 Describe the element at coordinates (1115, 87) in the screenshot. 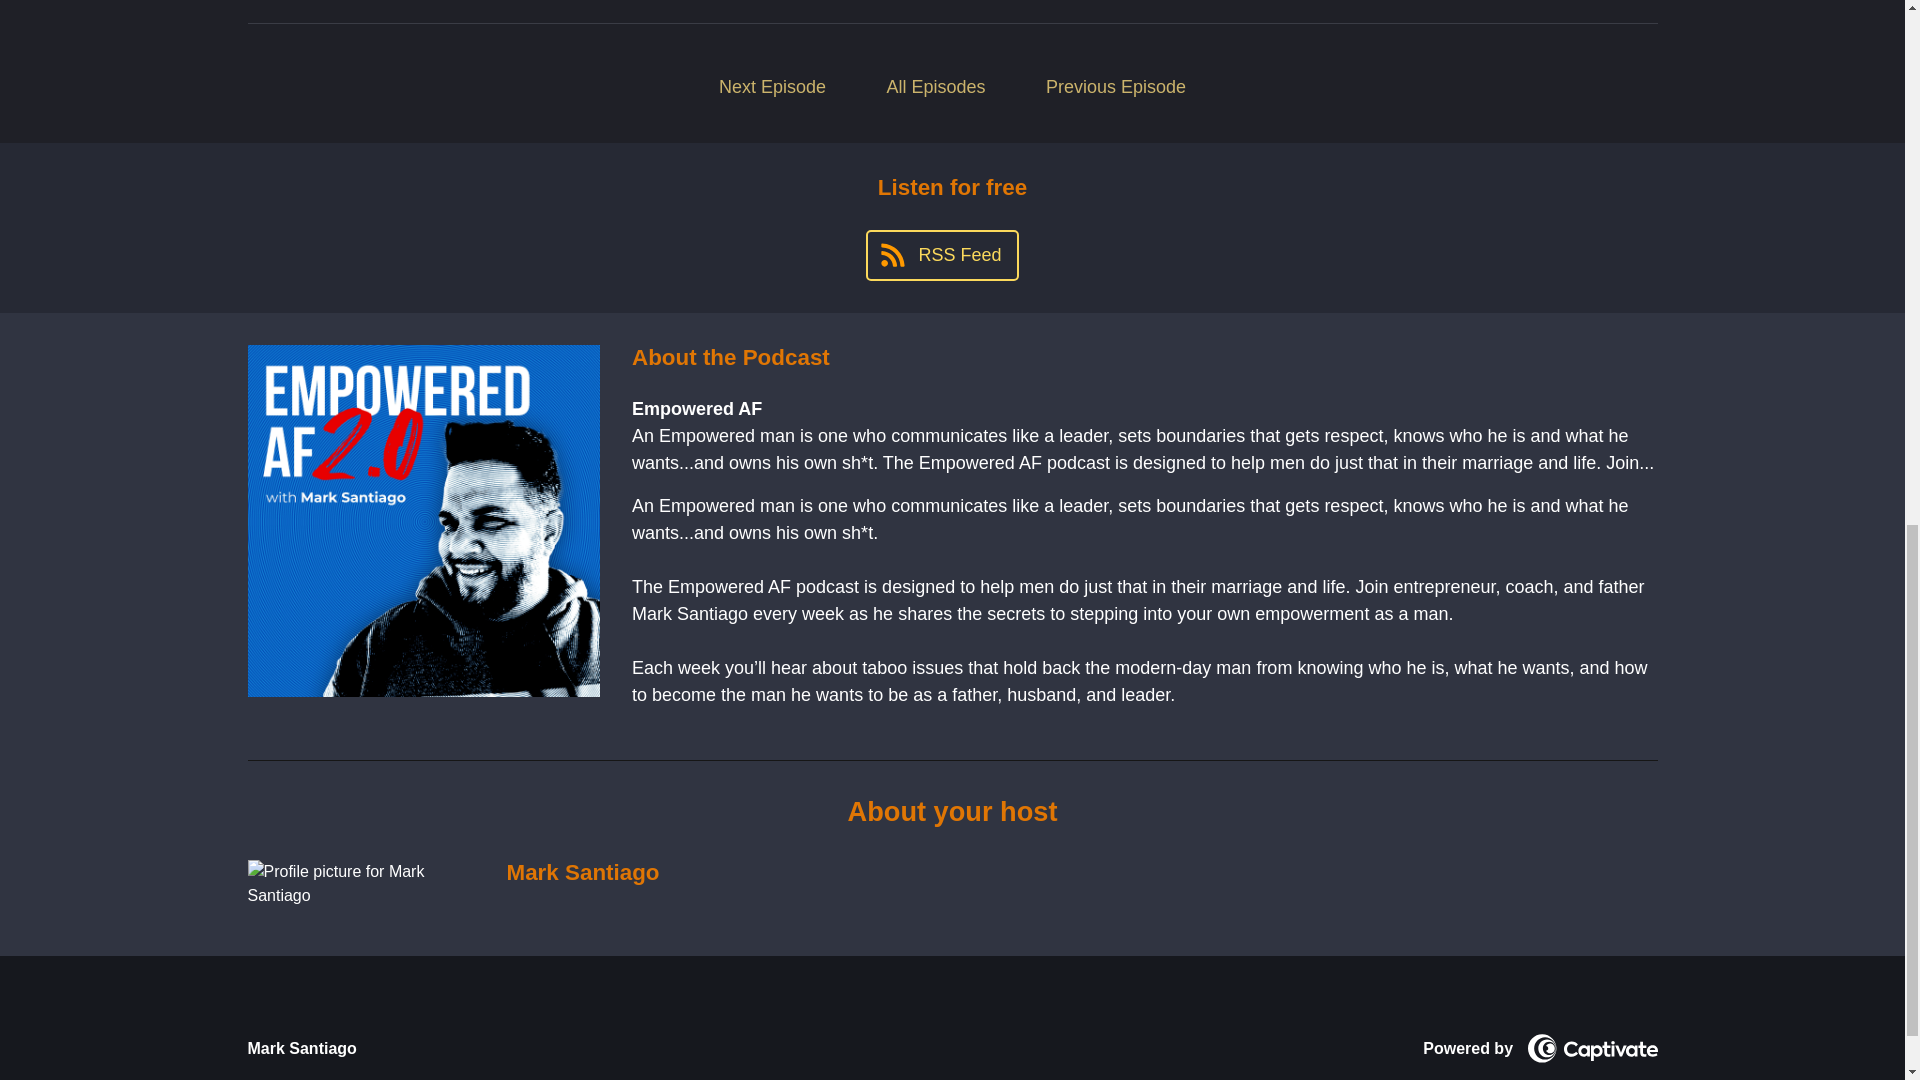

I see `Previous Episode` at that location.